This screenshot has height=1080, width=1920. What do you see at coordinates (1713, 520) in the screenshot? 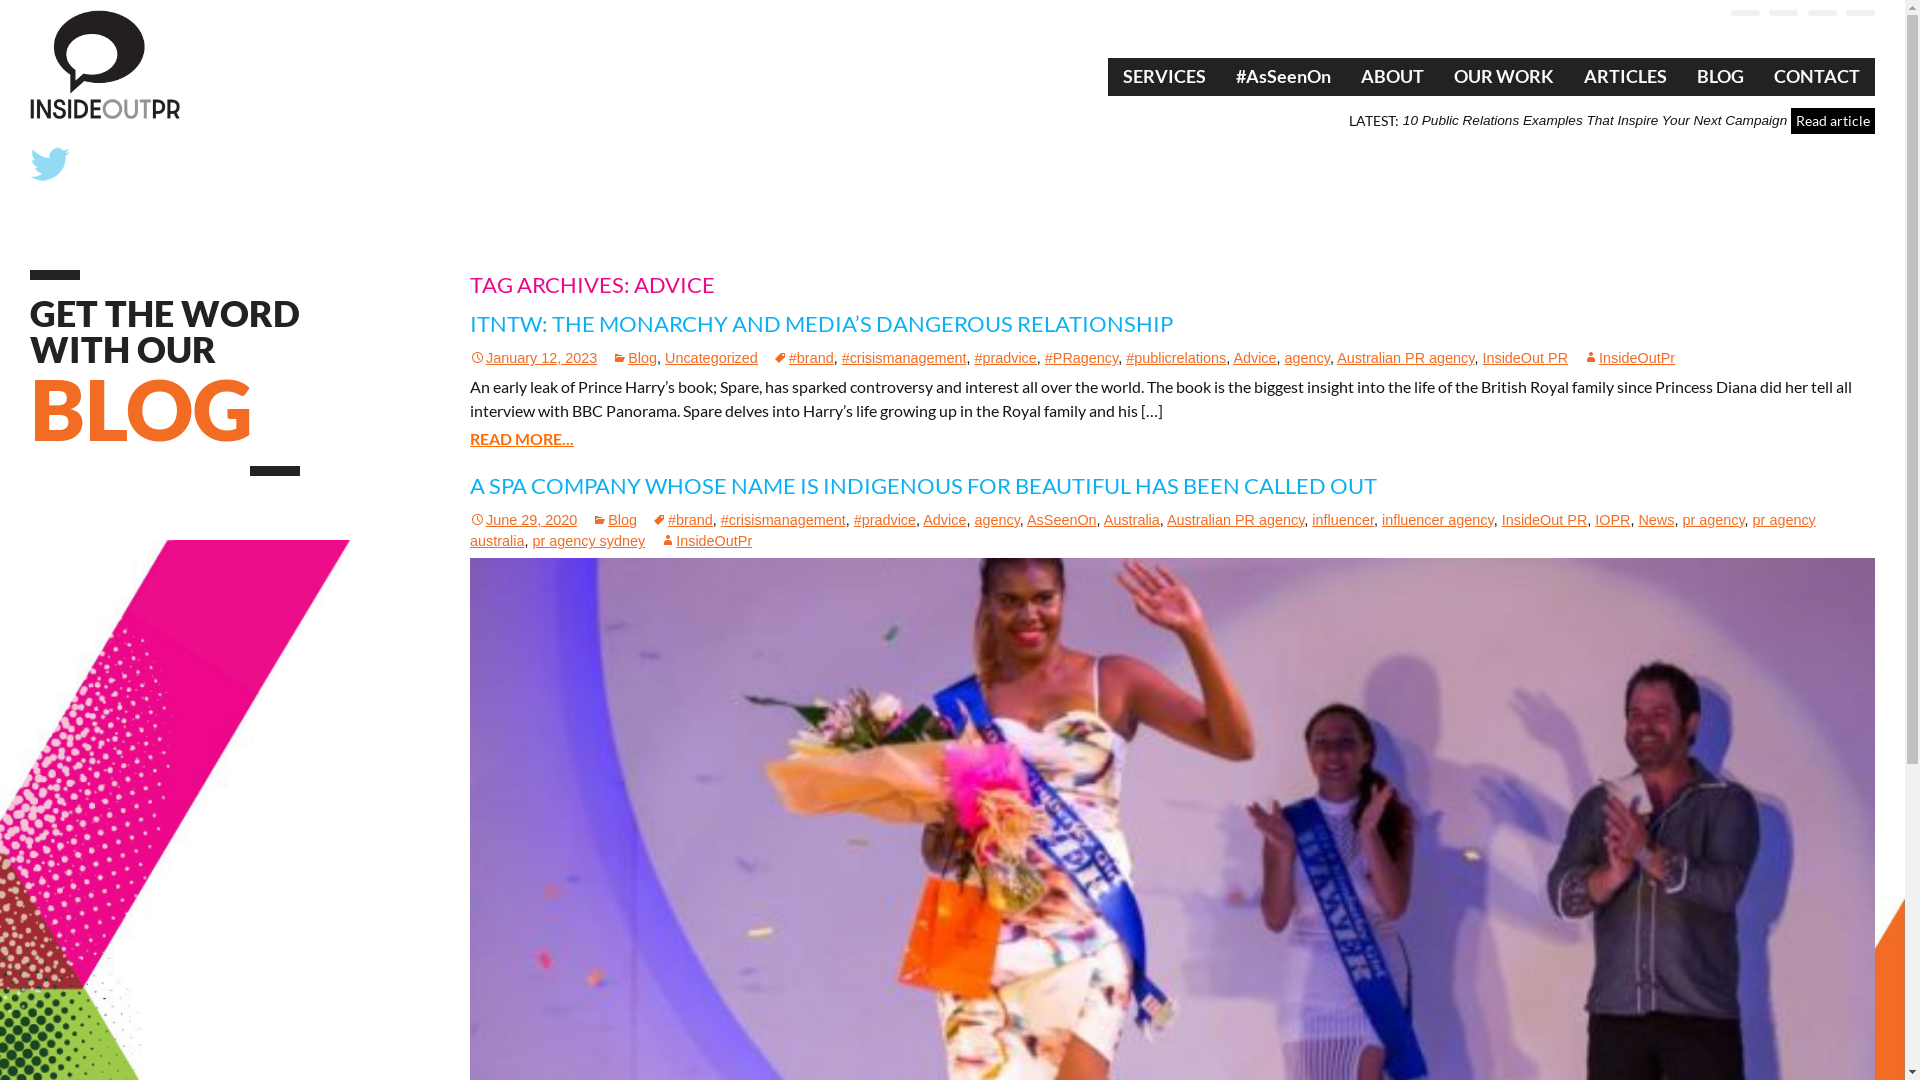
I see `pr agency` at bounding box center [1713, 520].